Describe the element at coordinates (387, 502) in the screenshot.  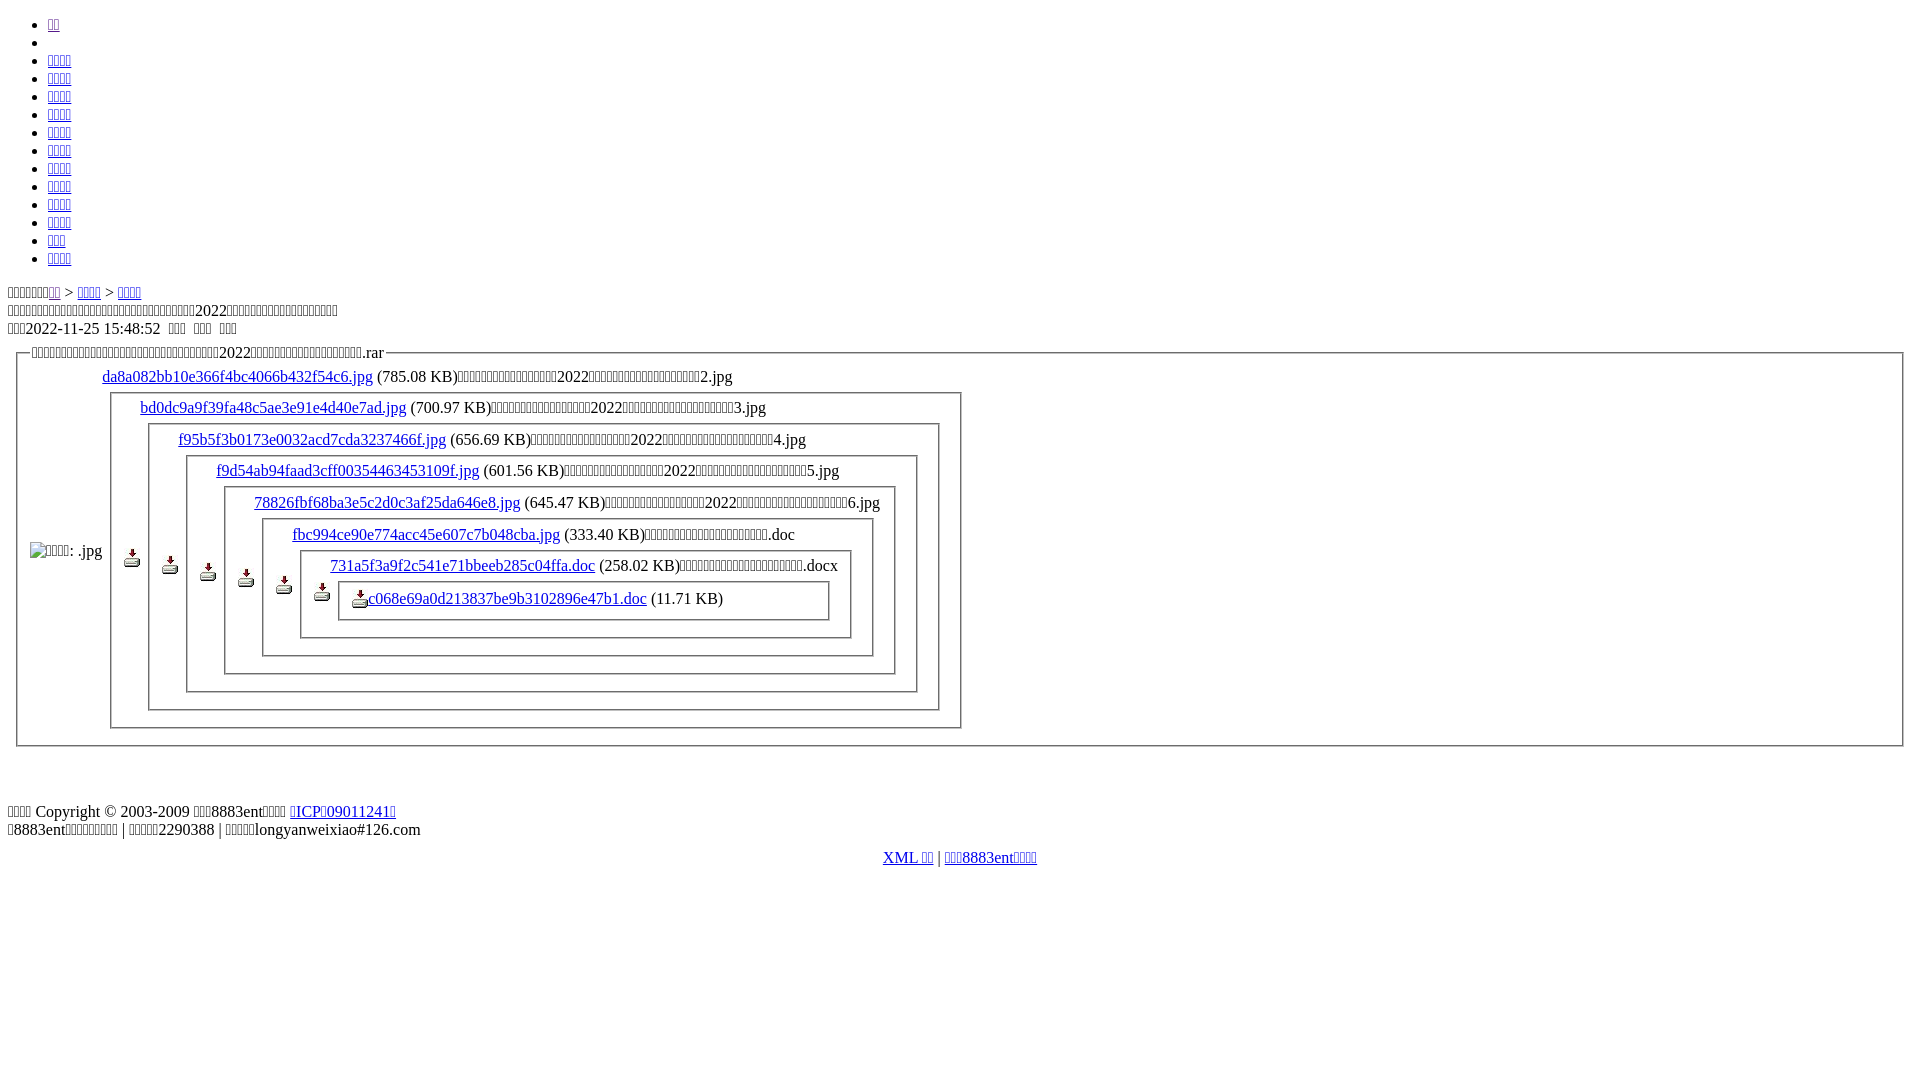
I see `78826fbf68ba3e5c2d0c3af25da646e8.jpg` at that location.